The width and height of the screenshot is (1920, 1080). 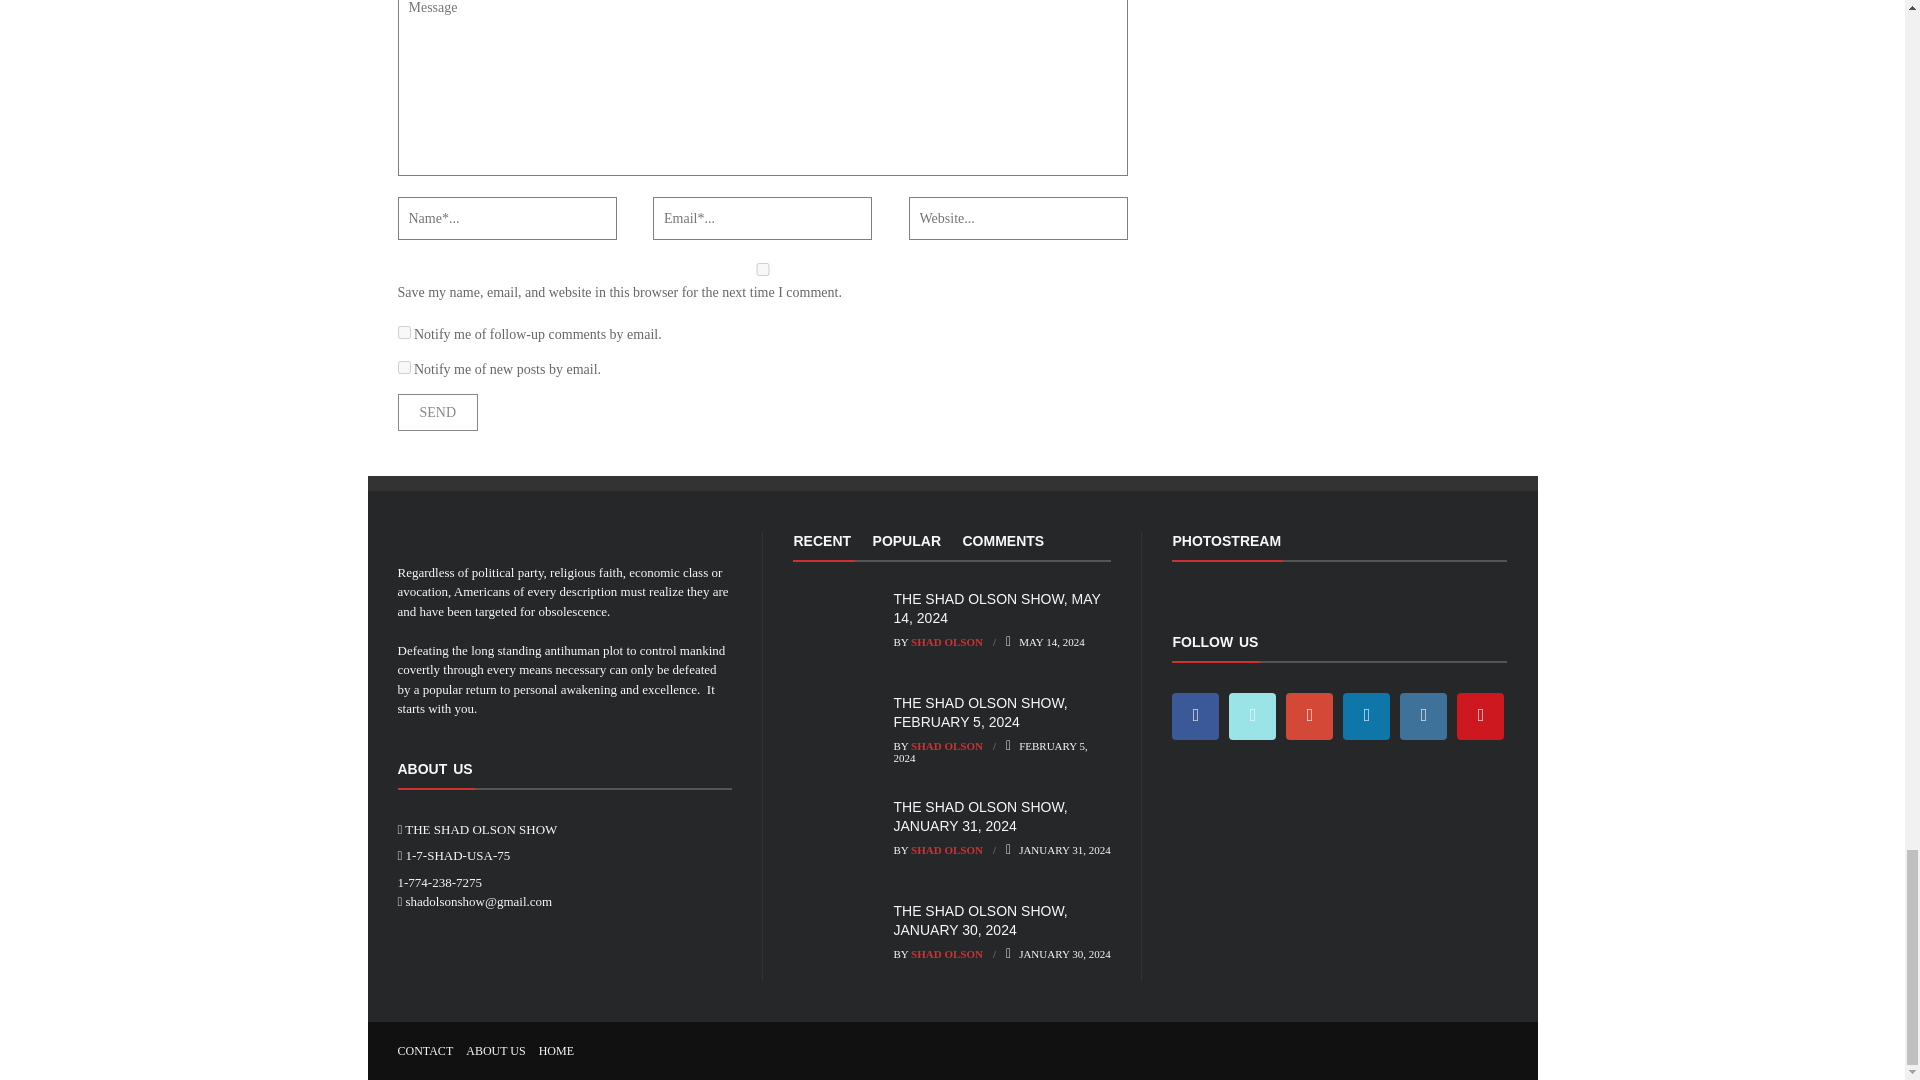 What do you see at coordinates (404, 332) in the screenshot?
I see `subscribe` at bounding box center [404, 332].